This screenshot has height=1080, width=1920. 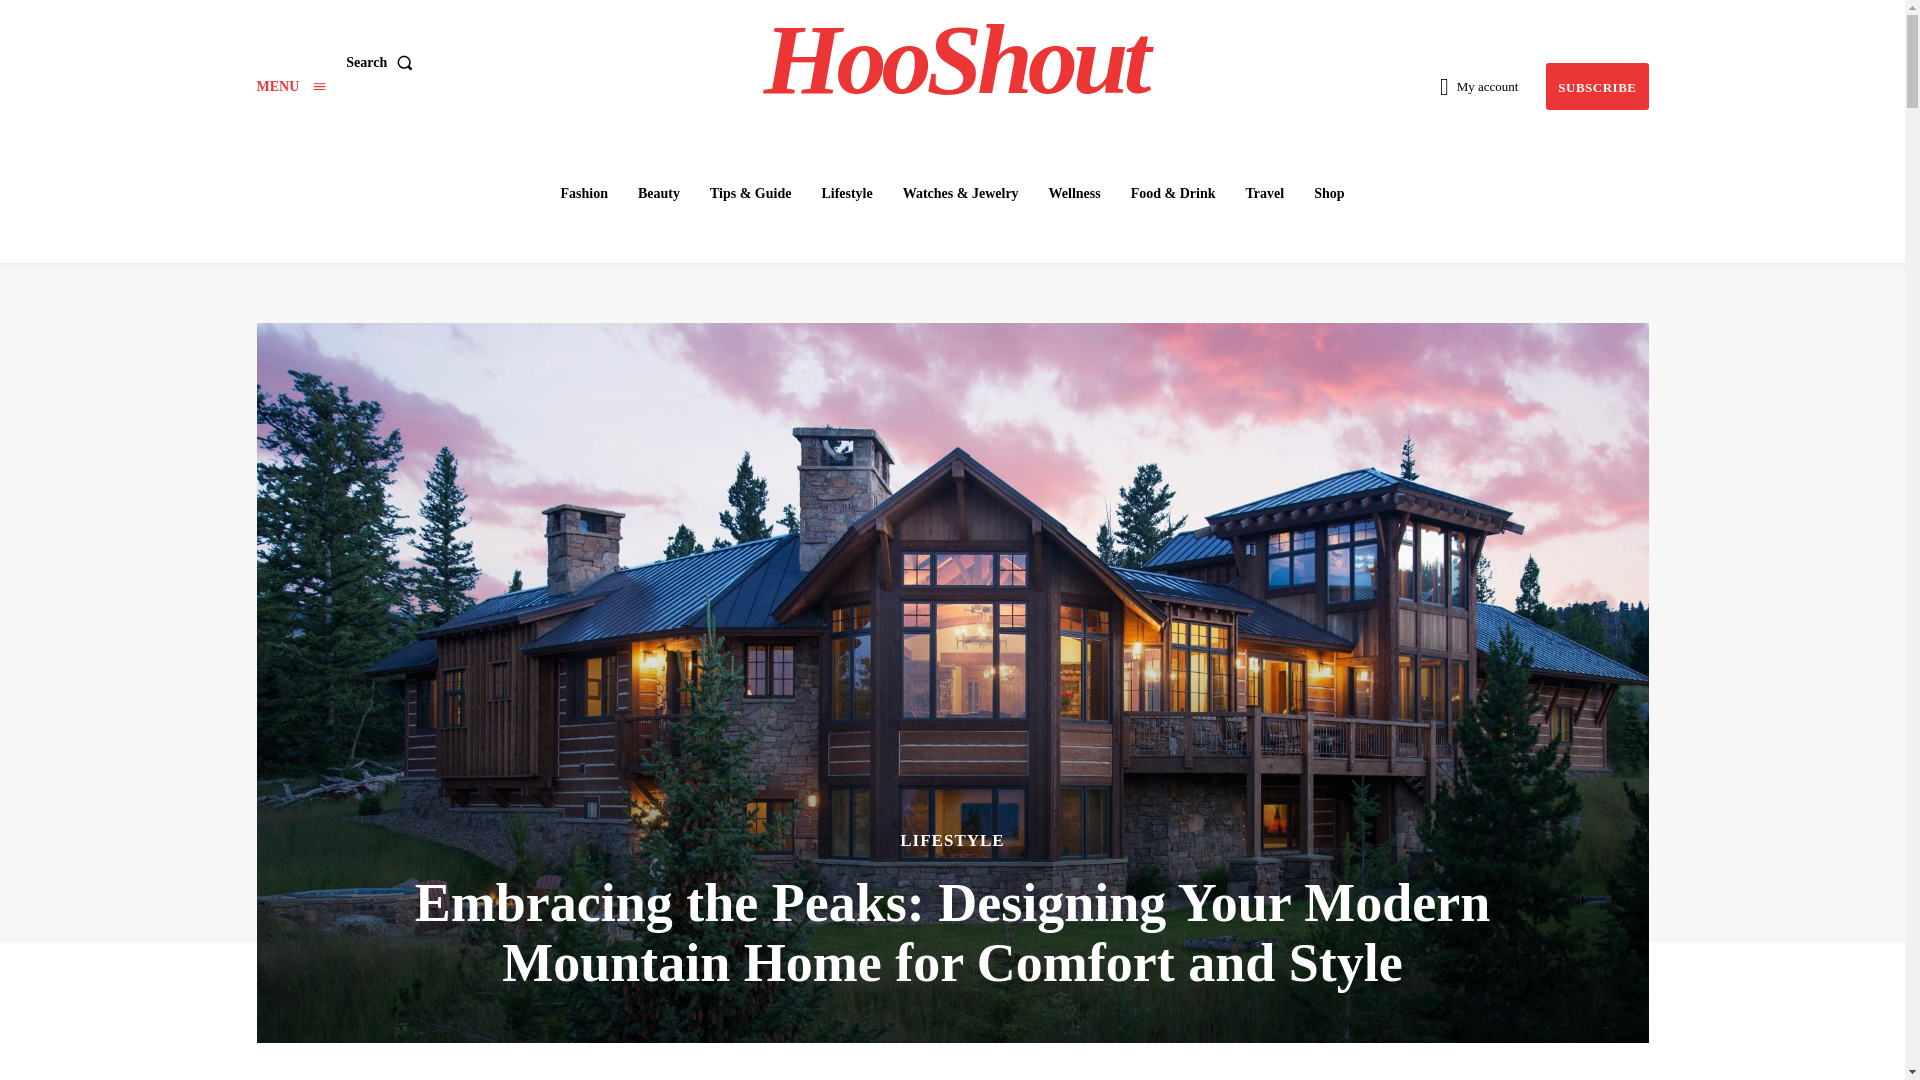 What do you see at coordinates (955, 60) in the screenshot?
I see `HooShout` at bounding box center [955, 60].